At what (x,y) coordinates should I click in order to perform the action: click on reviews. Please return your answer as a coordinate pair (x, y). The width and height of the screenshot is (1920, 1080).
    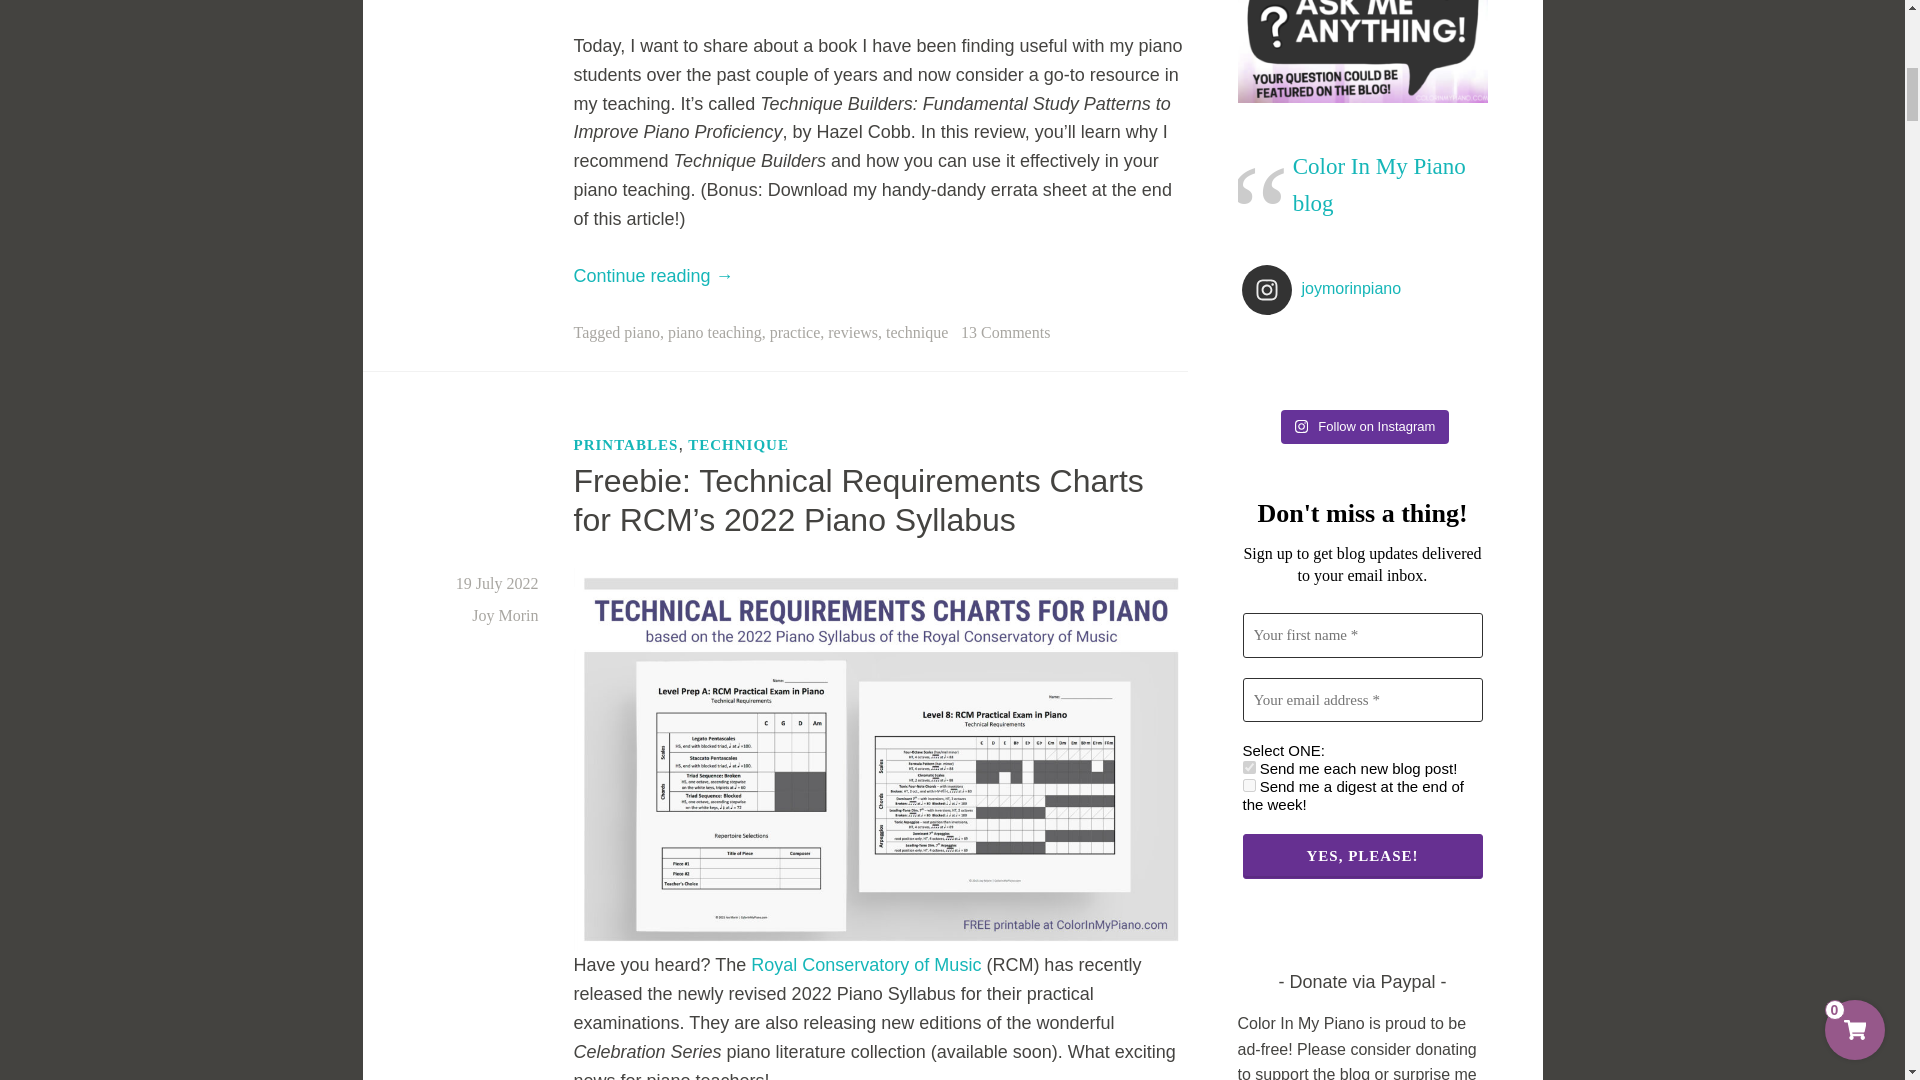
    Looking at the image, I should click on (852, 332).